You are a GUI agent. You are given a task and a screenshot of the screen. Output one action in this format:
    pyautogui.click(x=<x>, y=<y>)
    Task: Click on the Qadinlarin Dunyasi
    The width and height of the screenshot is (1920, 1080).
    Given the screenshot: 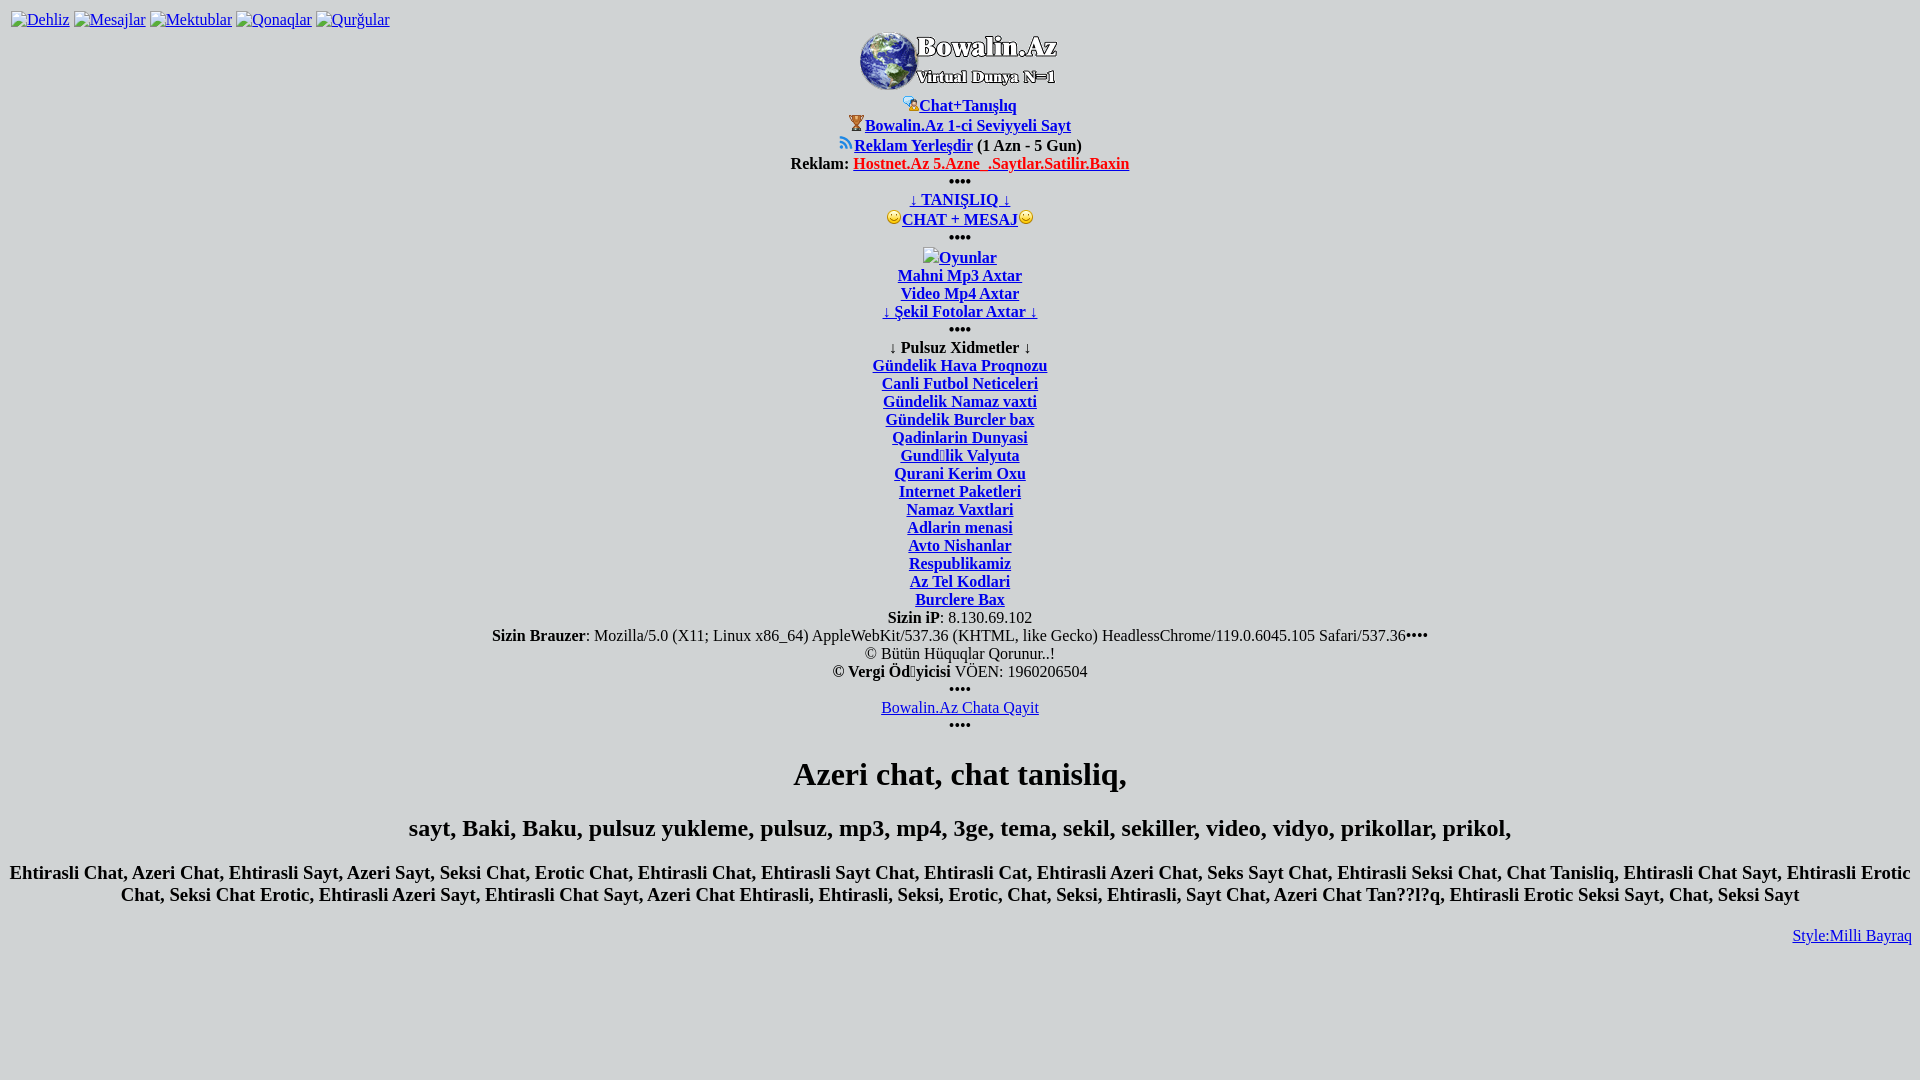 What is the action you would take?
    pyautogui.click(x=960, y=438)
    